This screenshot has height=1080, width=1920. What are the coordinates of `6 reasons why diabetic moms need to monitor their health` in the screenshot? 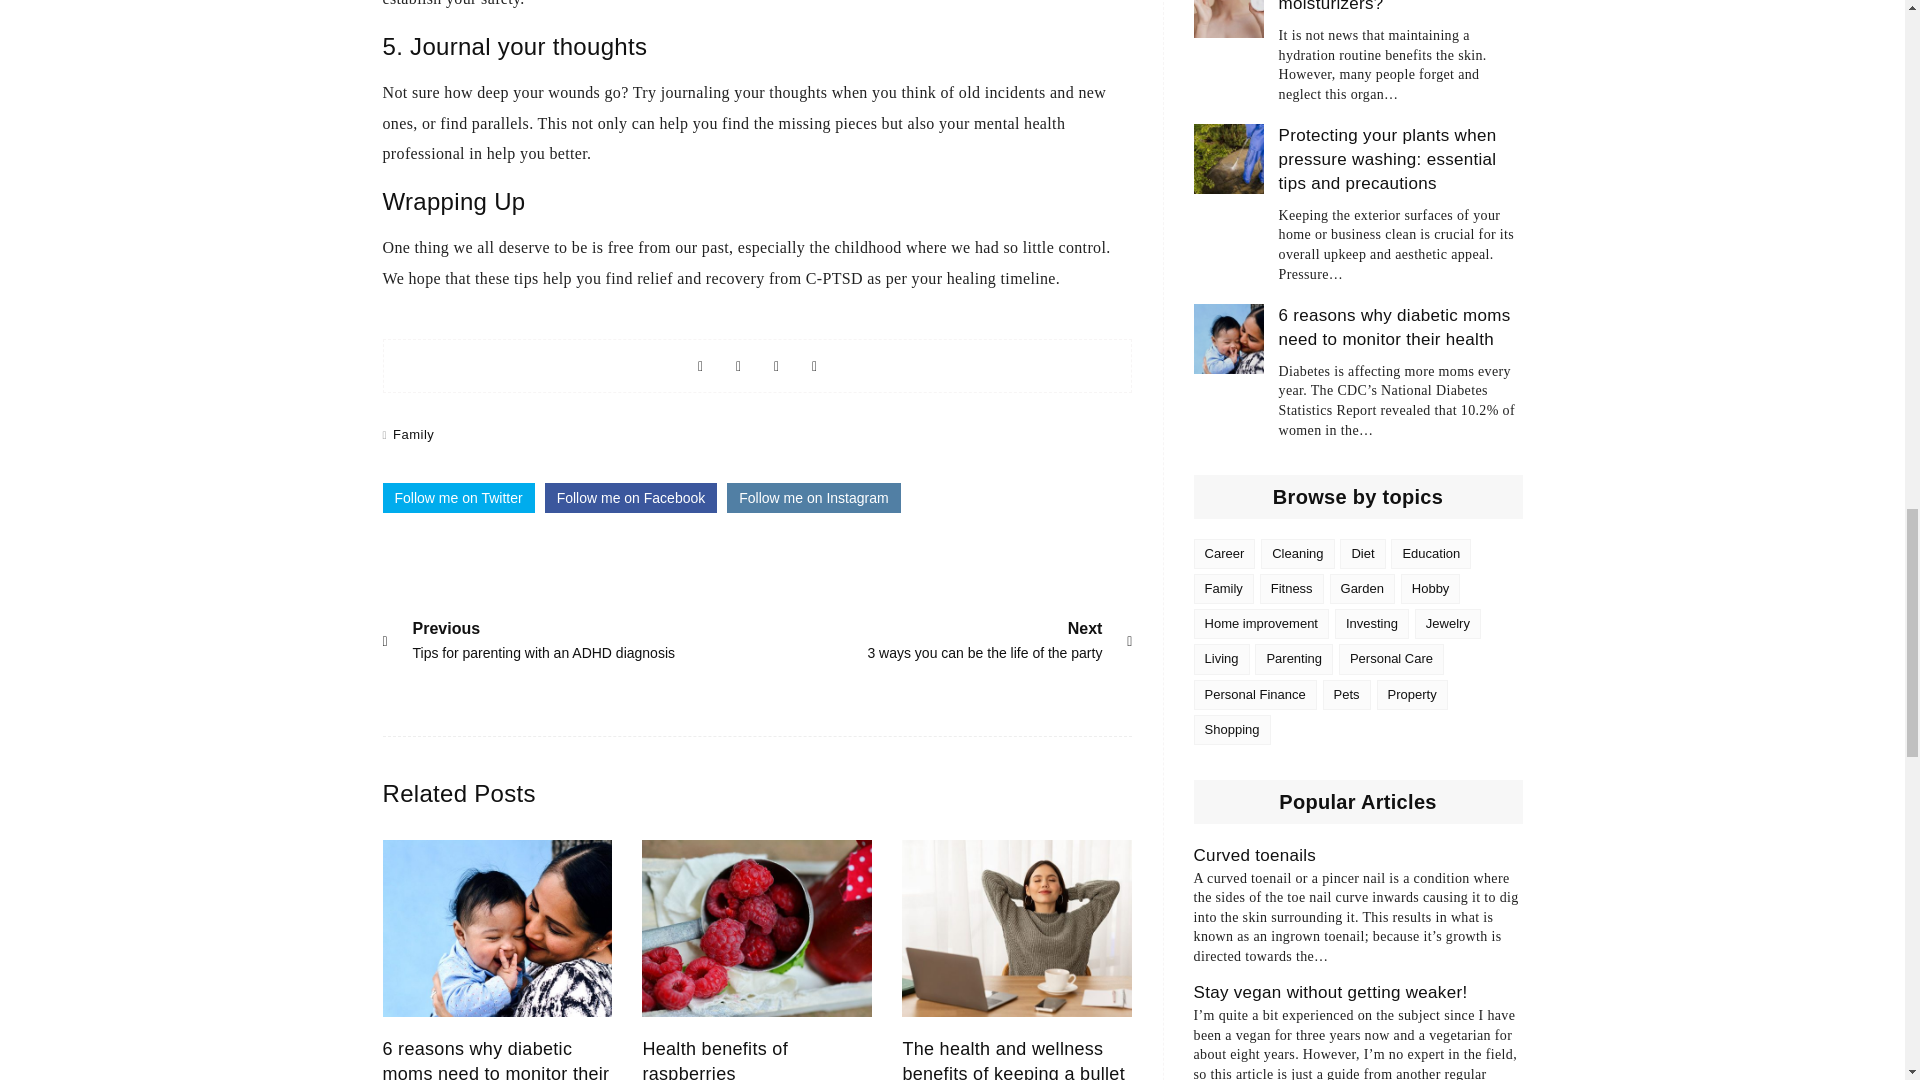 It's located at (714, 1059).